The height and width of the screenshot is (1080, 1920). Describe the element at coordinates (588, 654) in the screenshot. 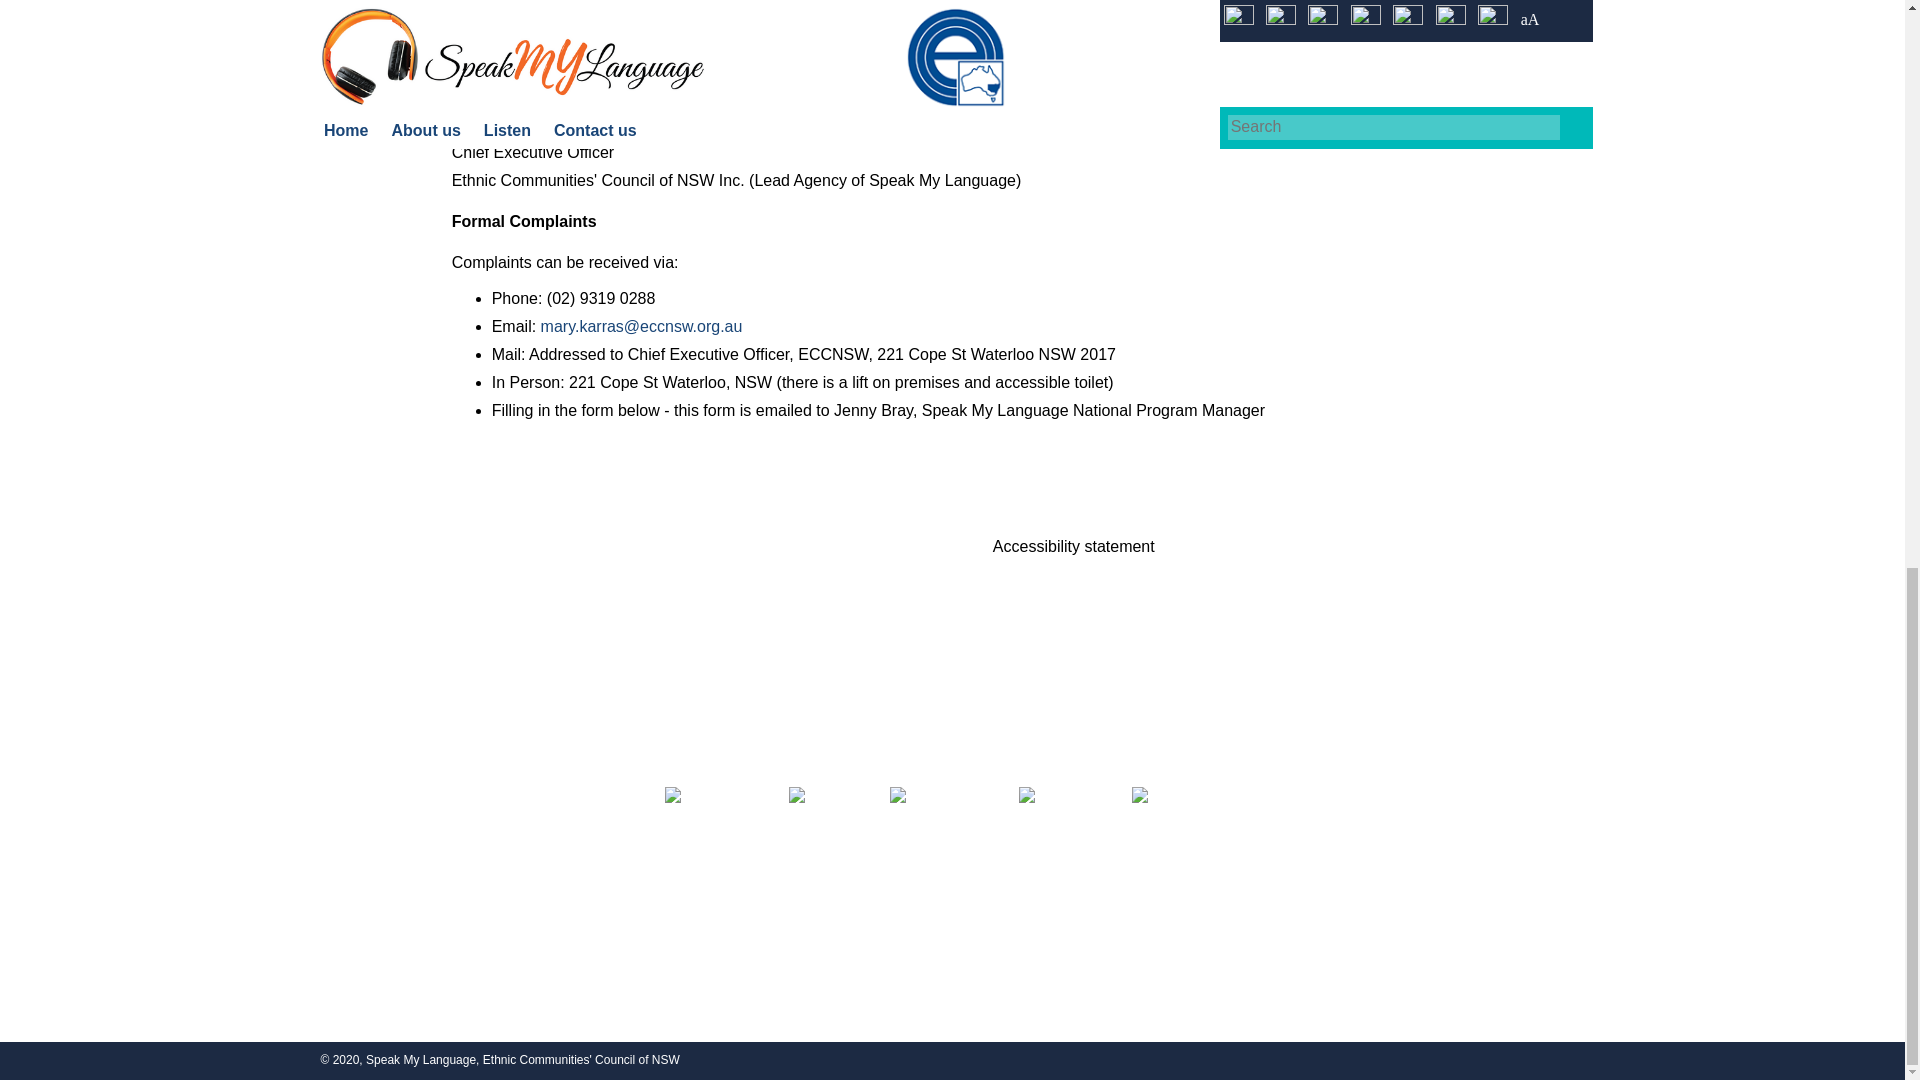

I see `National team` at that location.